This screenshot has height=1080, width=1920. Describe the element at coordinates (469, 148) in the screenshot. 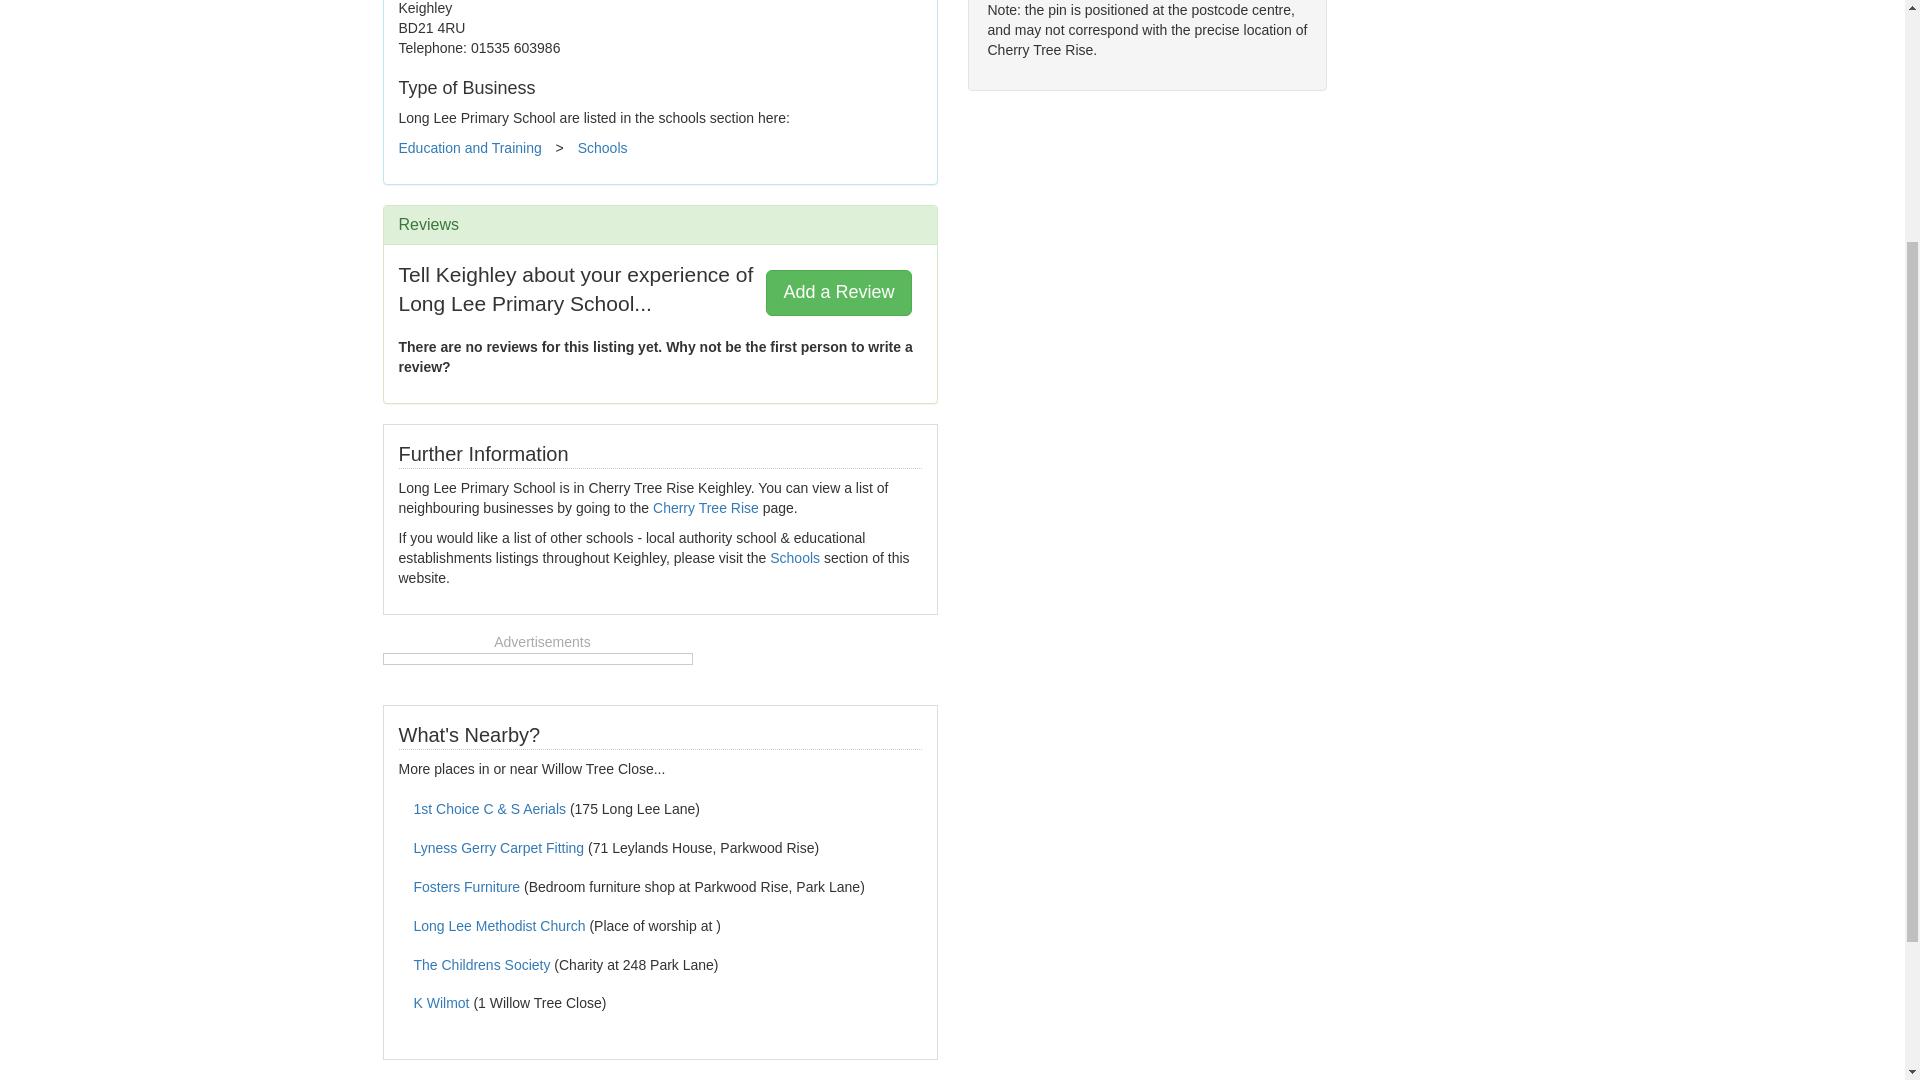

I see `Education and Training` at that location.